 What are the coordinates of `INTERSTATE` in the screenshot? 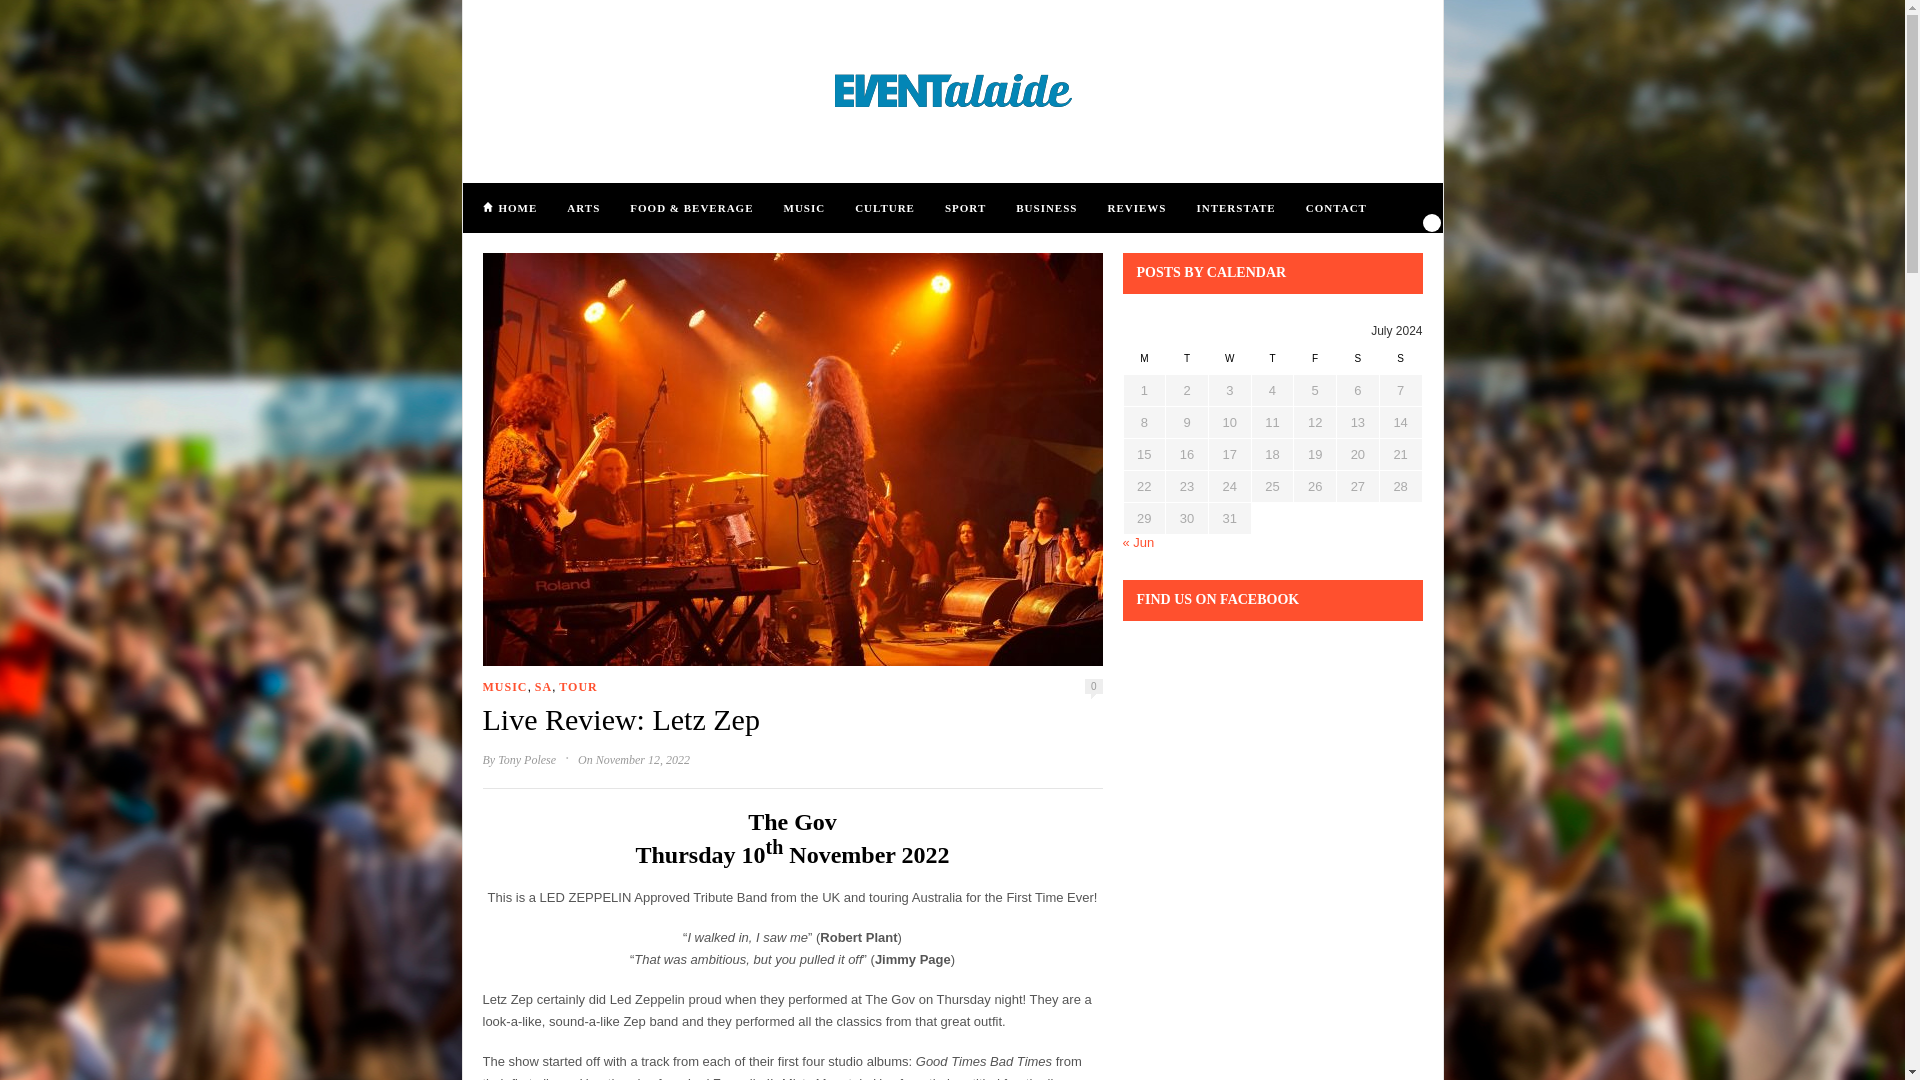 It's located at (1235, 207).